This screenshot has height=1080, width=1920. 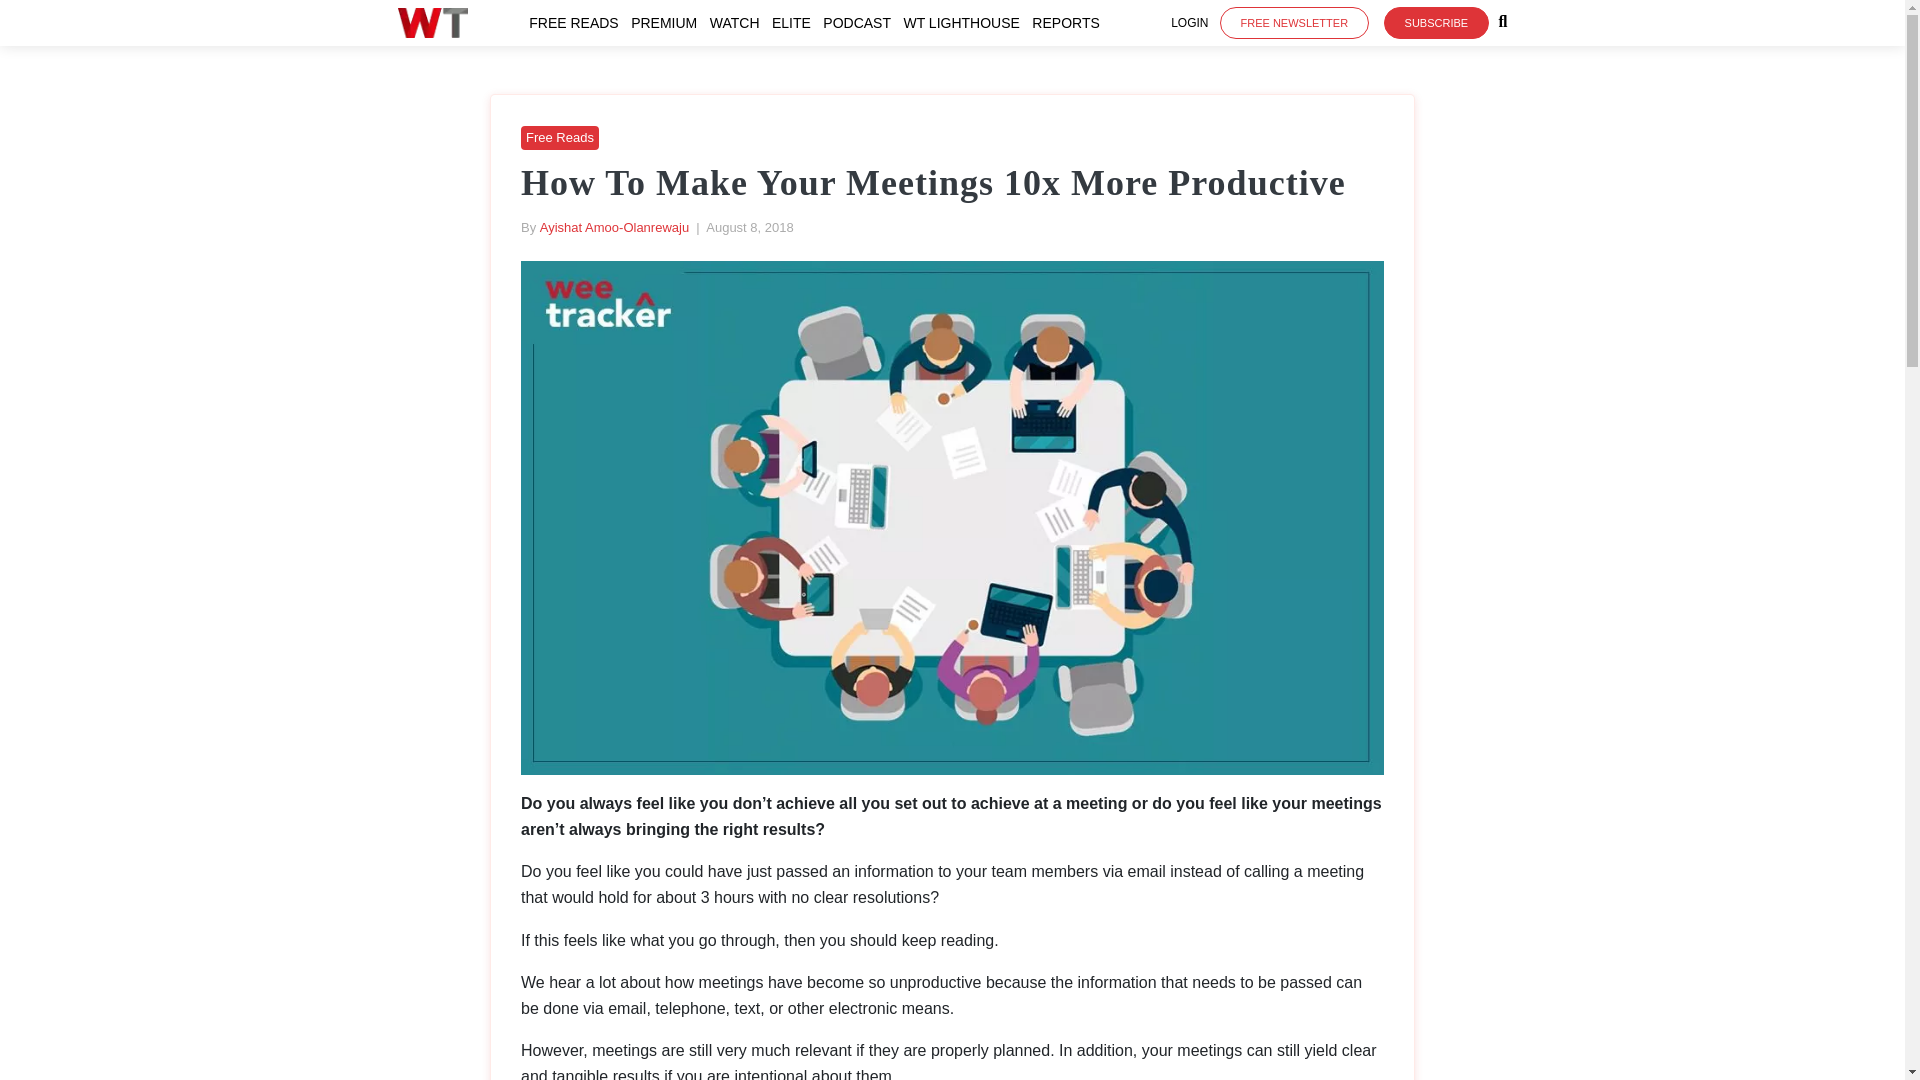 What do you see at coordinates (560, 136) in the screenshot?
I see `Free Reads` at bounding box center [560, 136].